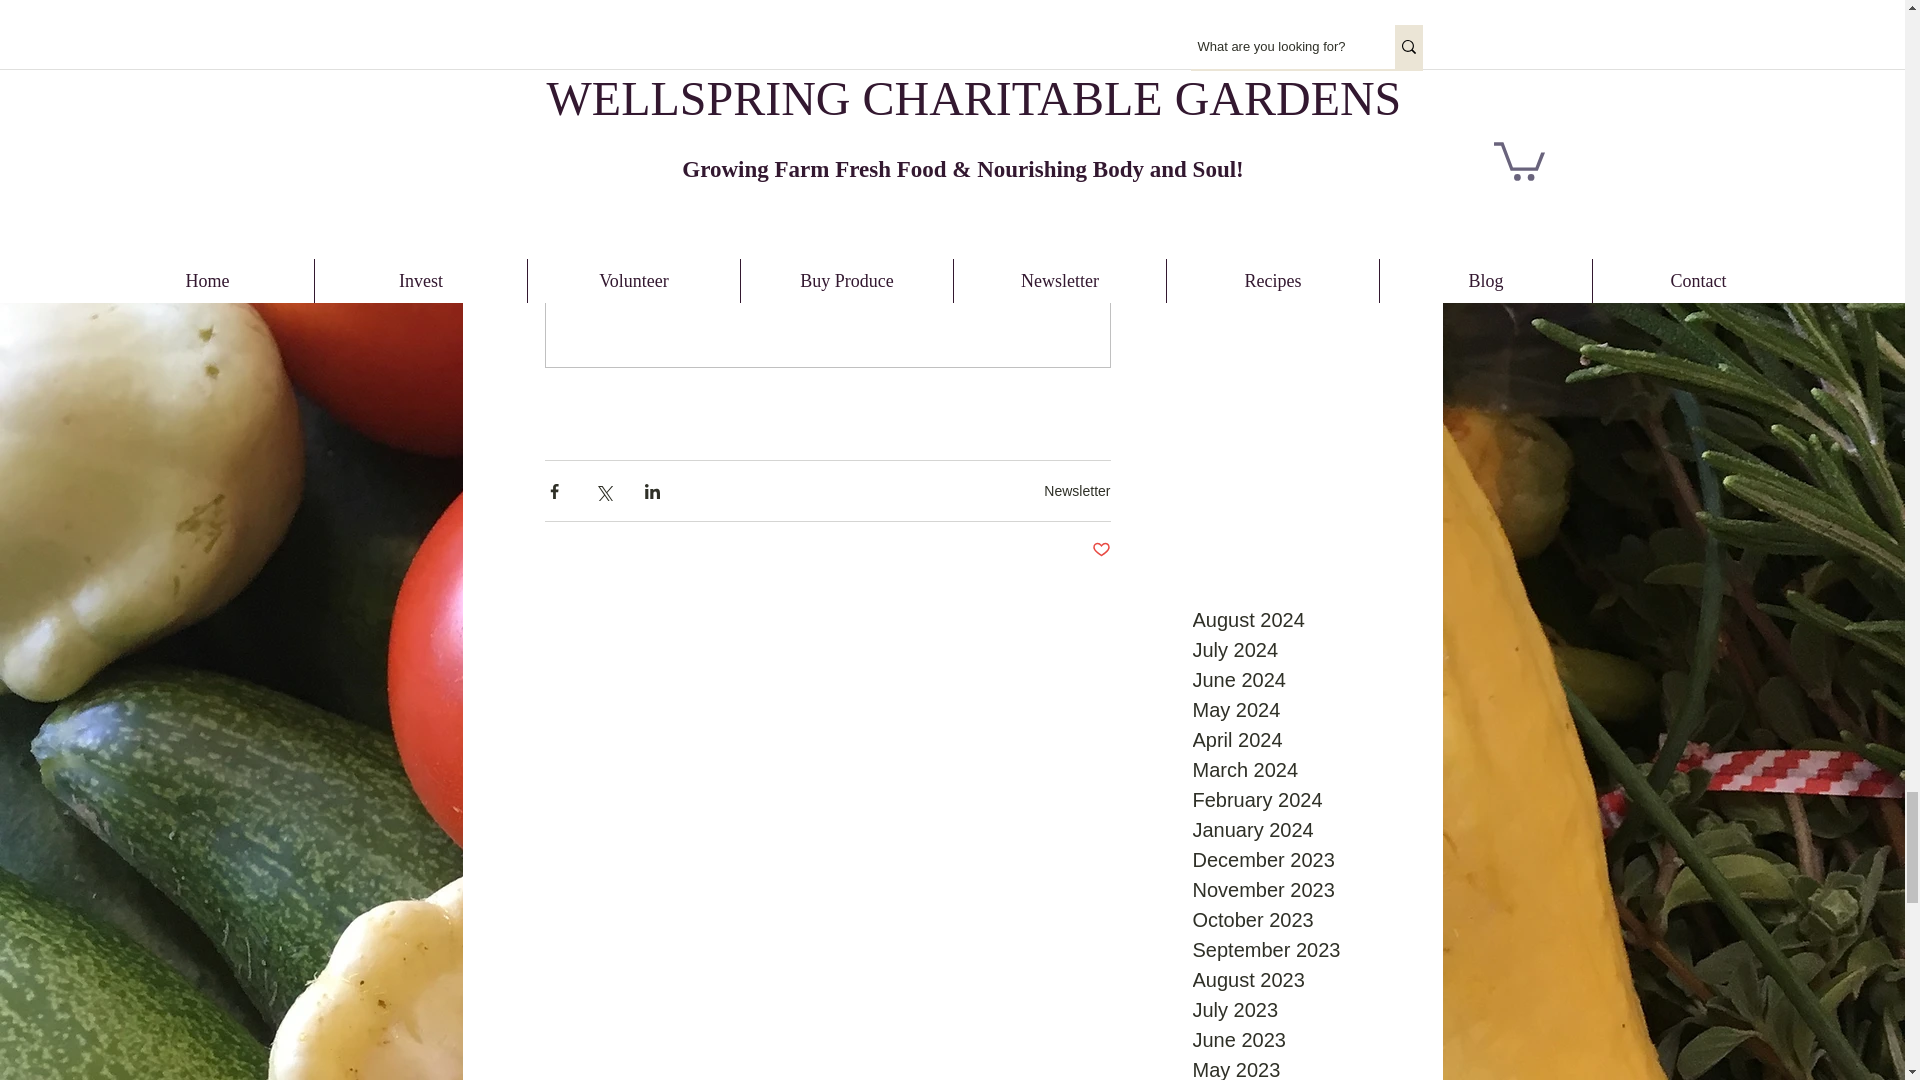 This screenshot has width=1920, height=1080. I want to click on August 2023, so click(1300, 980).